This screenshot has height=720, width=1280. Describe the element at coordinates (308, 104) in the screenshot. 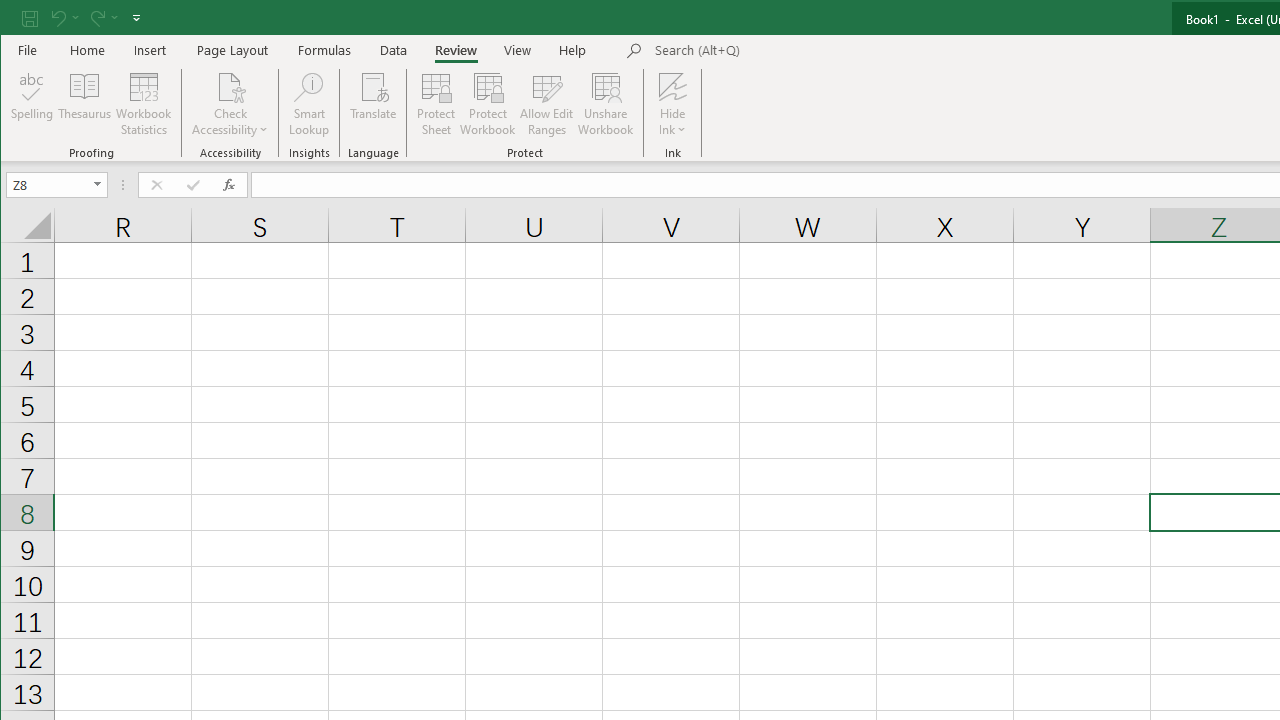

I see `Smart Lookup` at that location.